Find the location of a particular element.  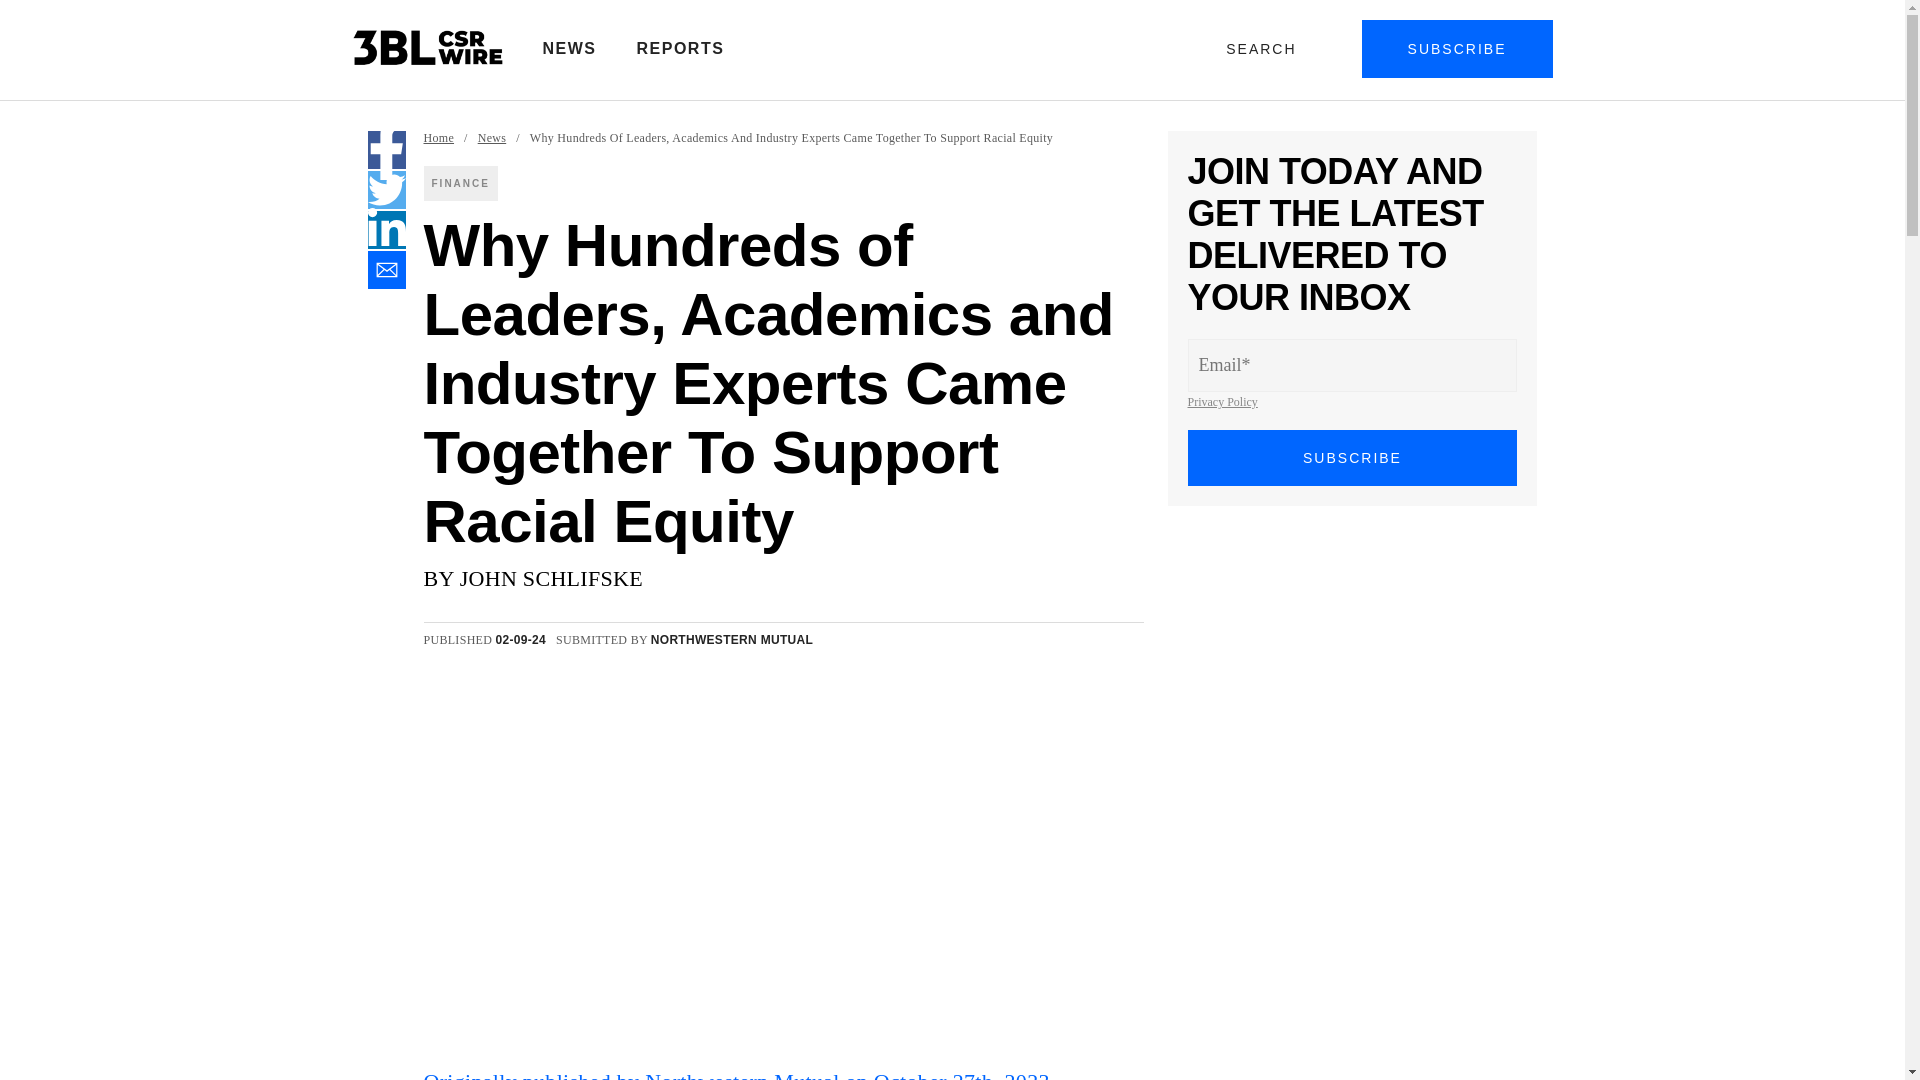

FINANCE is located at coordinates (460, 183).